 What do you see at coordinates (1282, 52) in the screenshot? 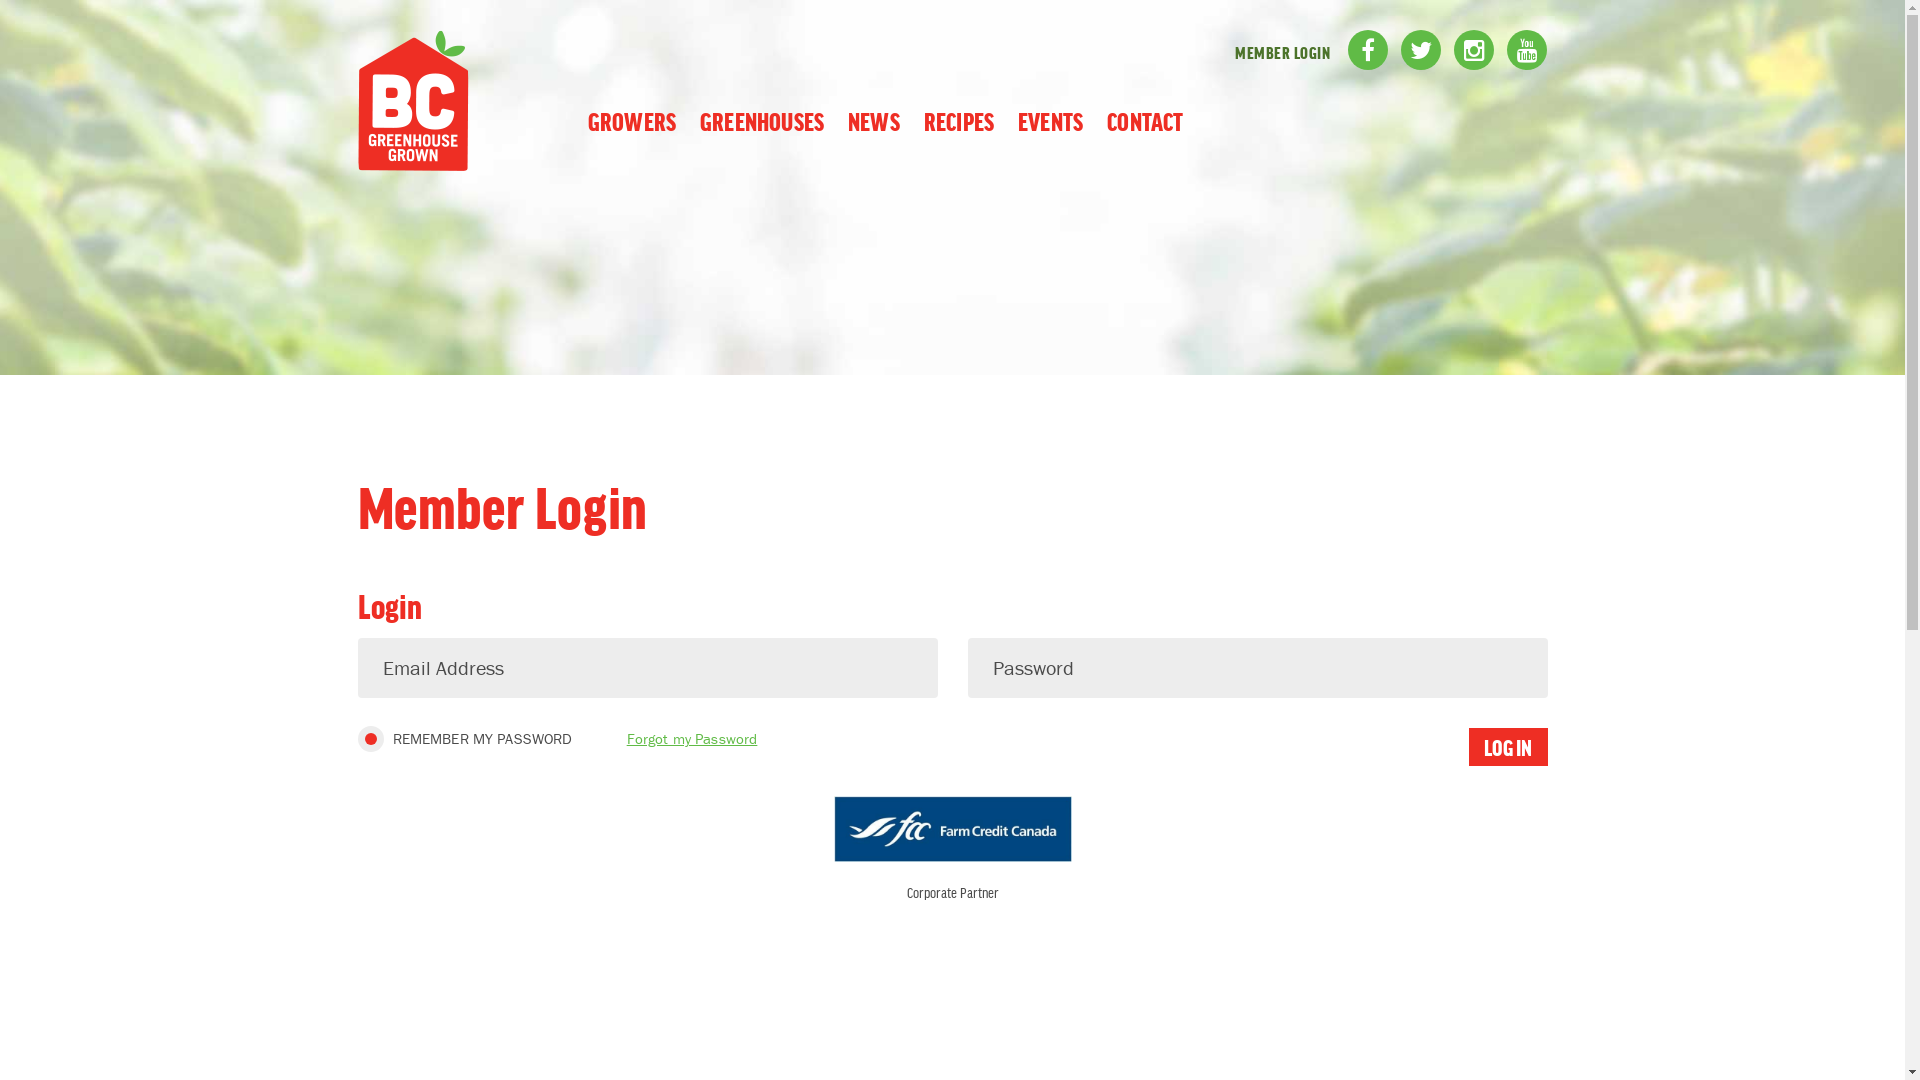
I see `MEMBER LOGIN` at bounding box center [1282, 52].